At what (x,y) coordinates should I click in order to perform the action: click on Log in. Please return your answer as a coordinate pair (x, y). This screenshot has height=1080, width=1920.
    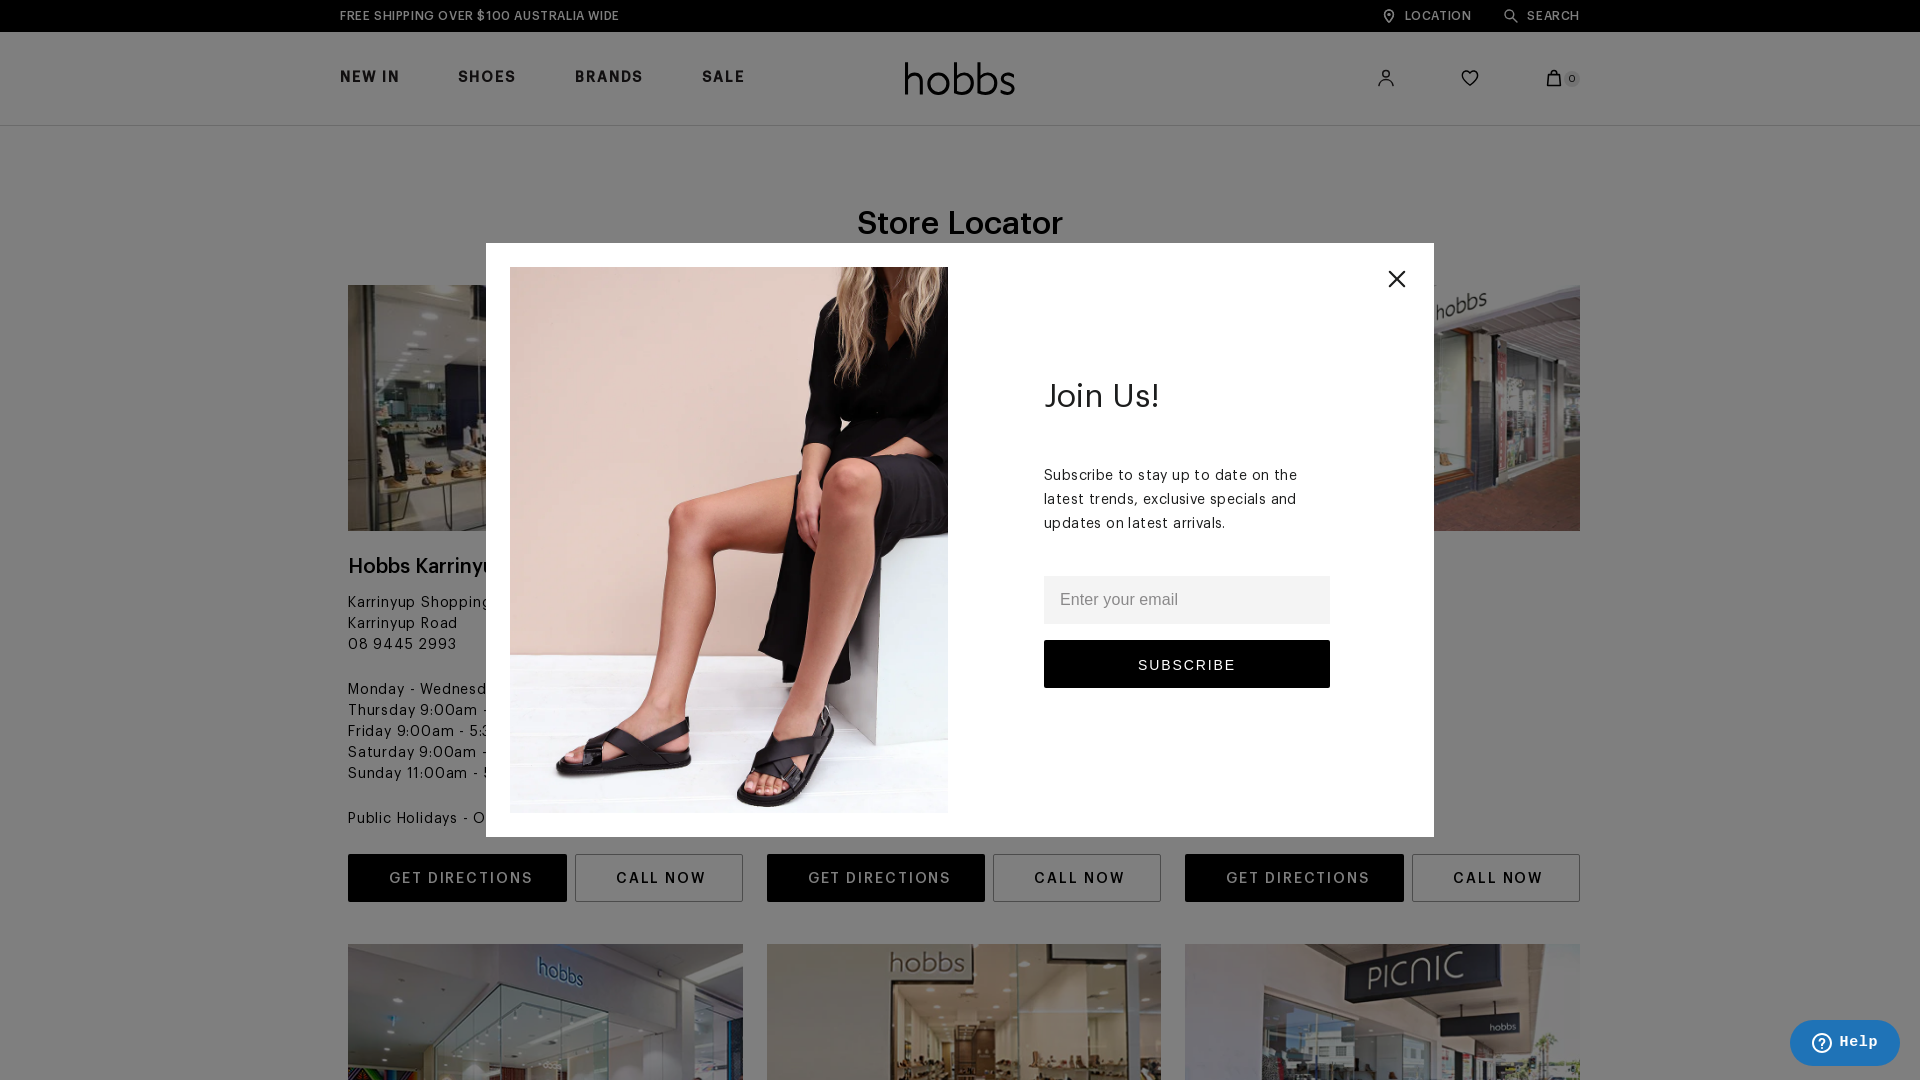
    Looking at the image, I should click on (1386, 78).